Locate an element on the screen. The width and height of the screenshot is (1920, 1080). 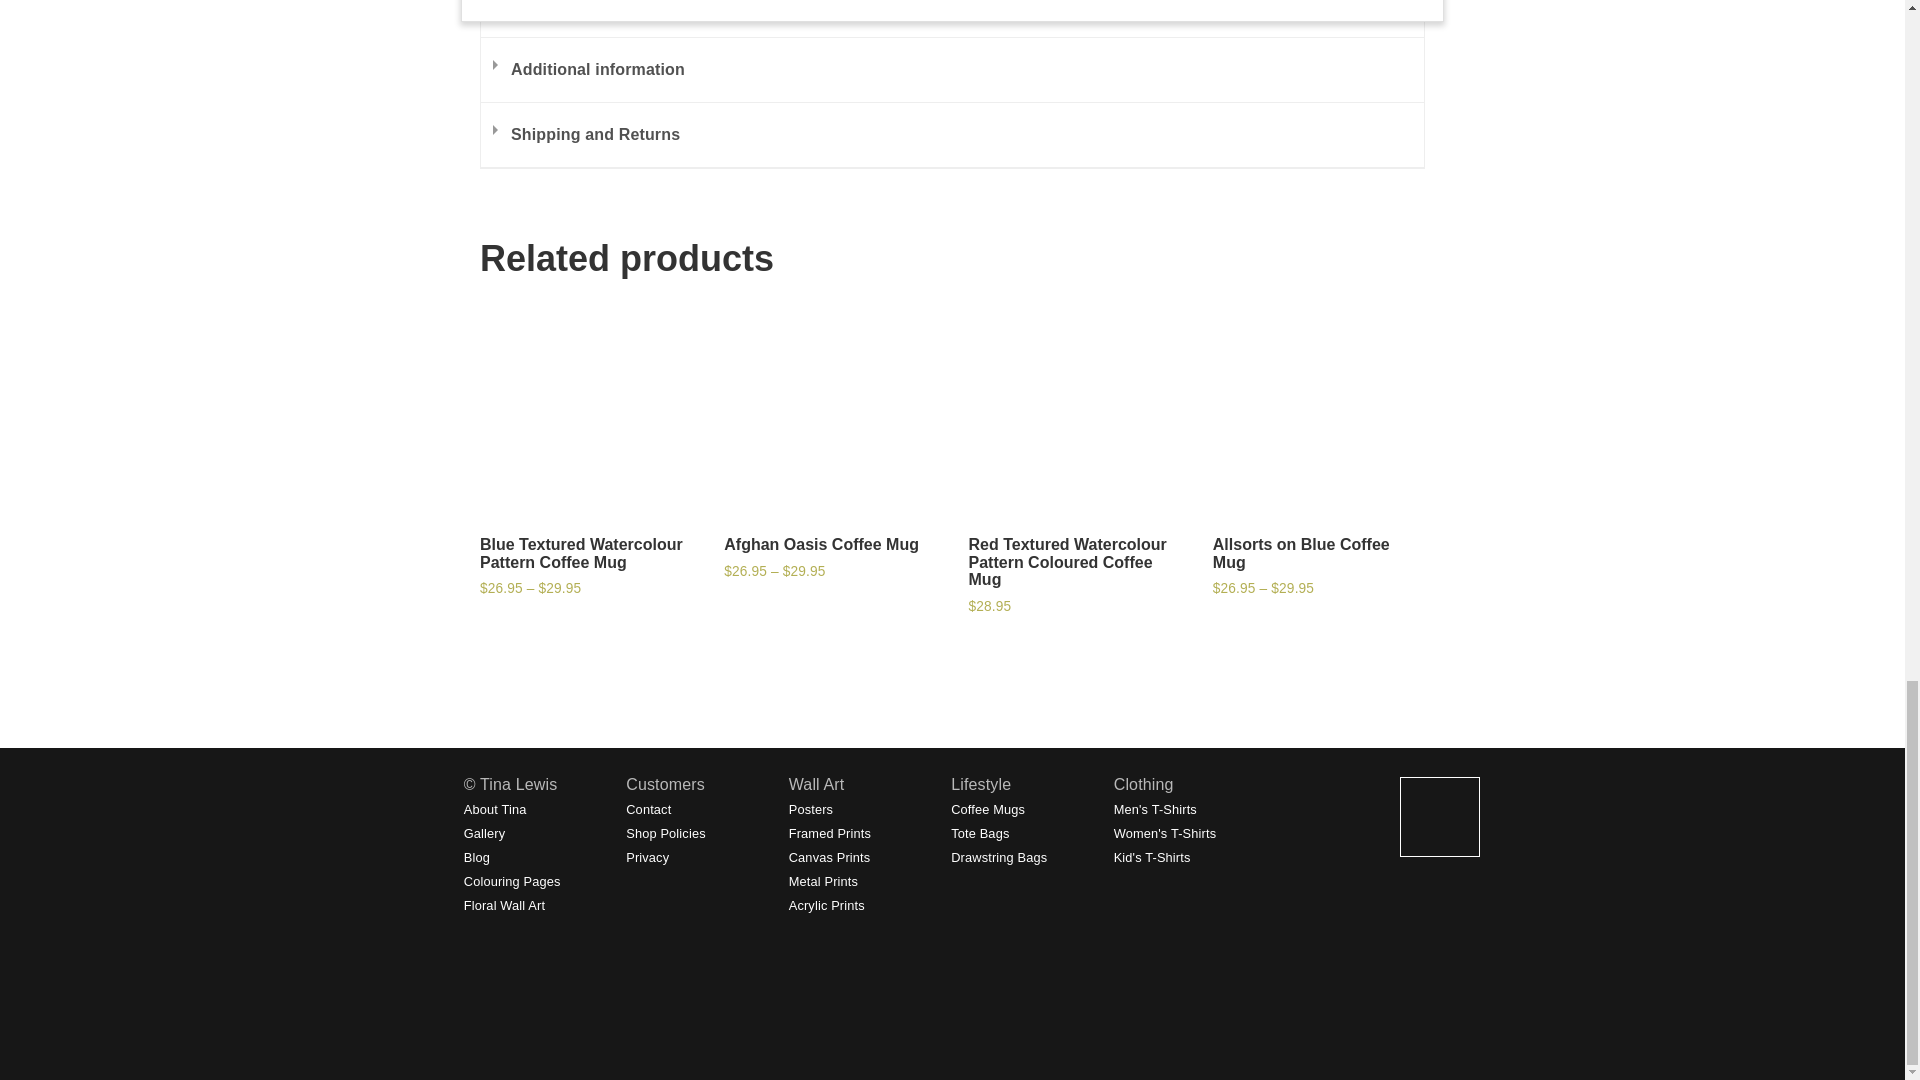
Floral Wall Art is located at coordinates (504, 904).